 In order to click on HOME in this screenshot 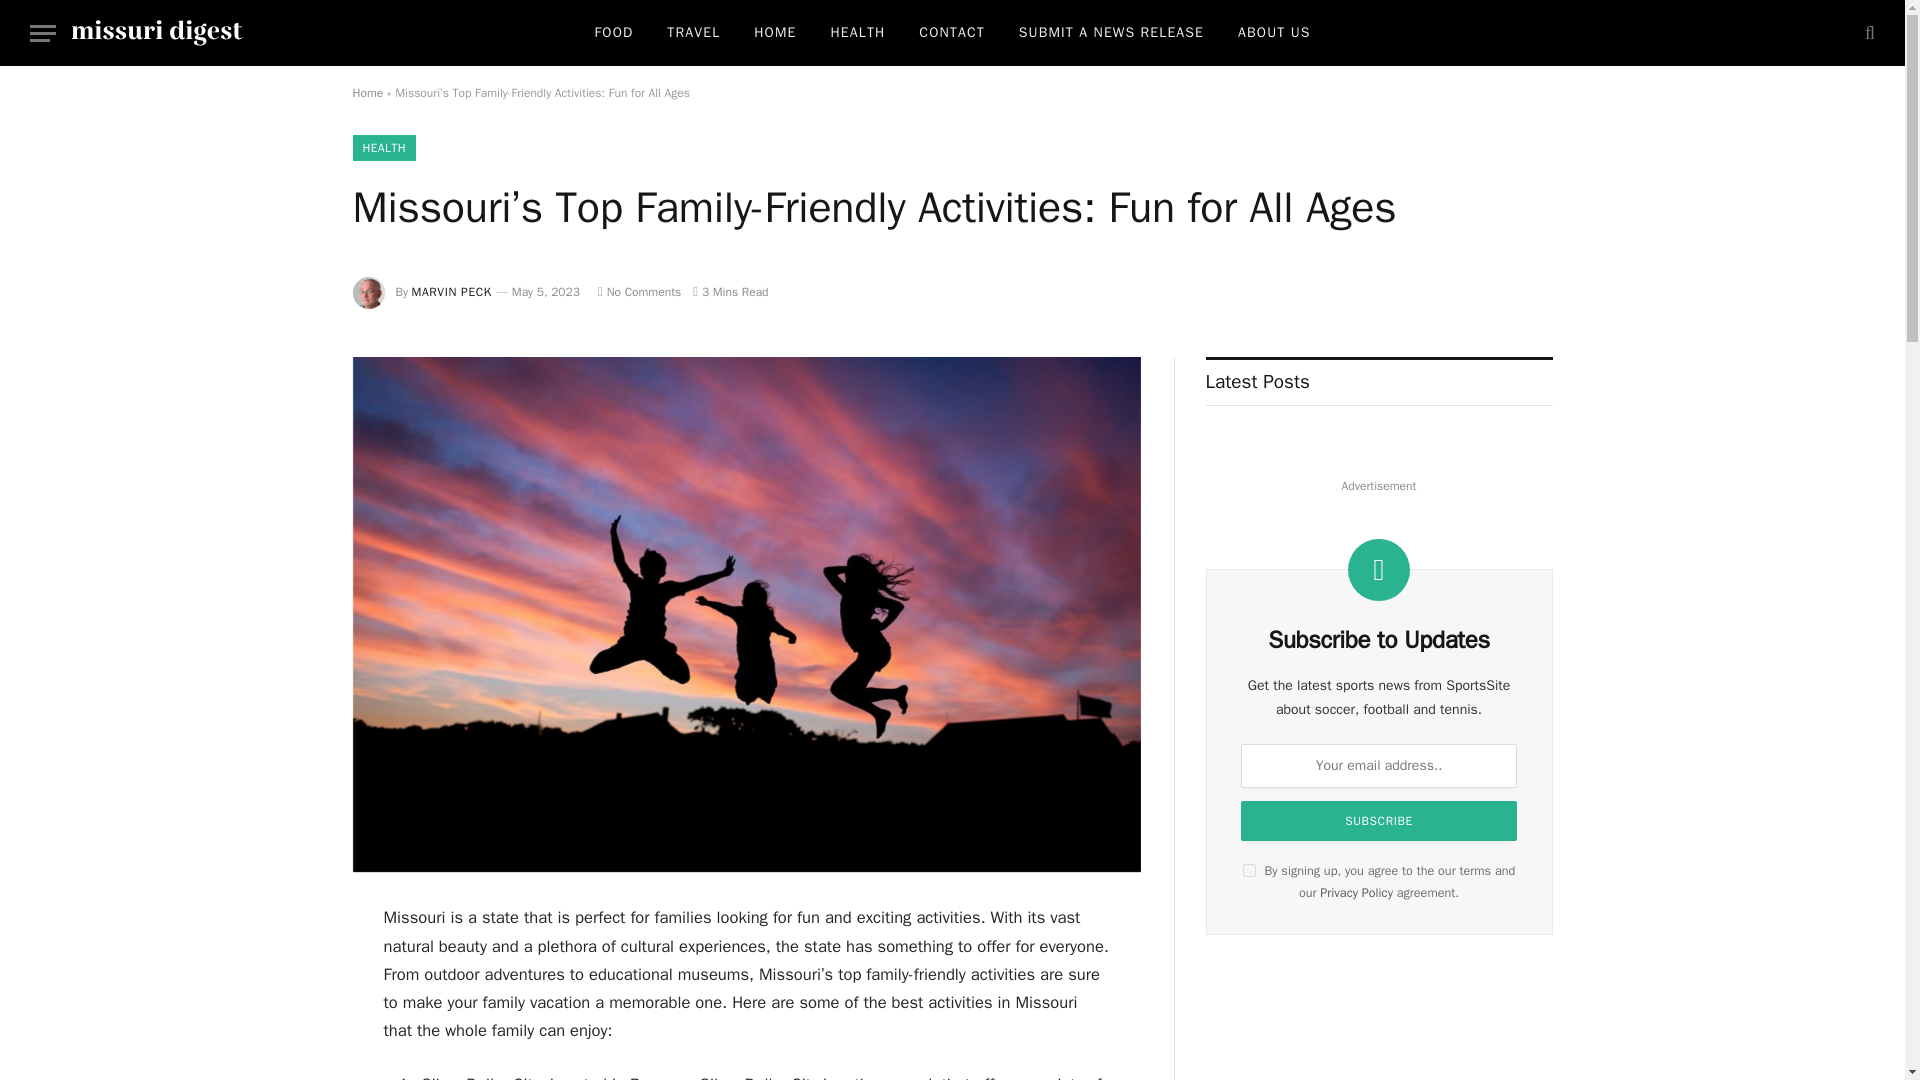, I will do `click(774, 32)`.